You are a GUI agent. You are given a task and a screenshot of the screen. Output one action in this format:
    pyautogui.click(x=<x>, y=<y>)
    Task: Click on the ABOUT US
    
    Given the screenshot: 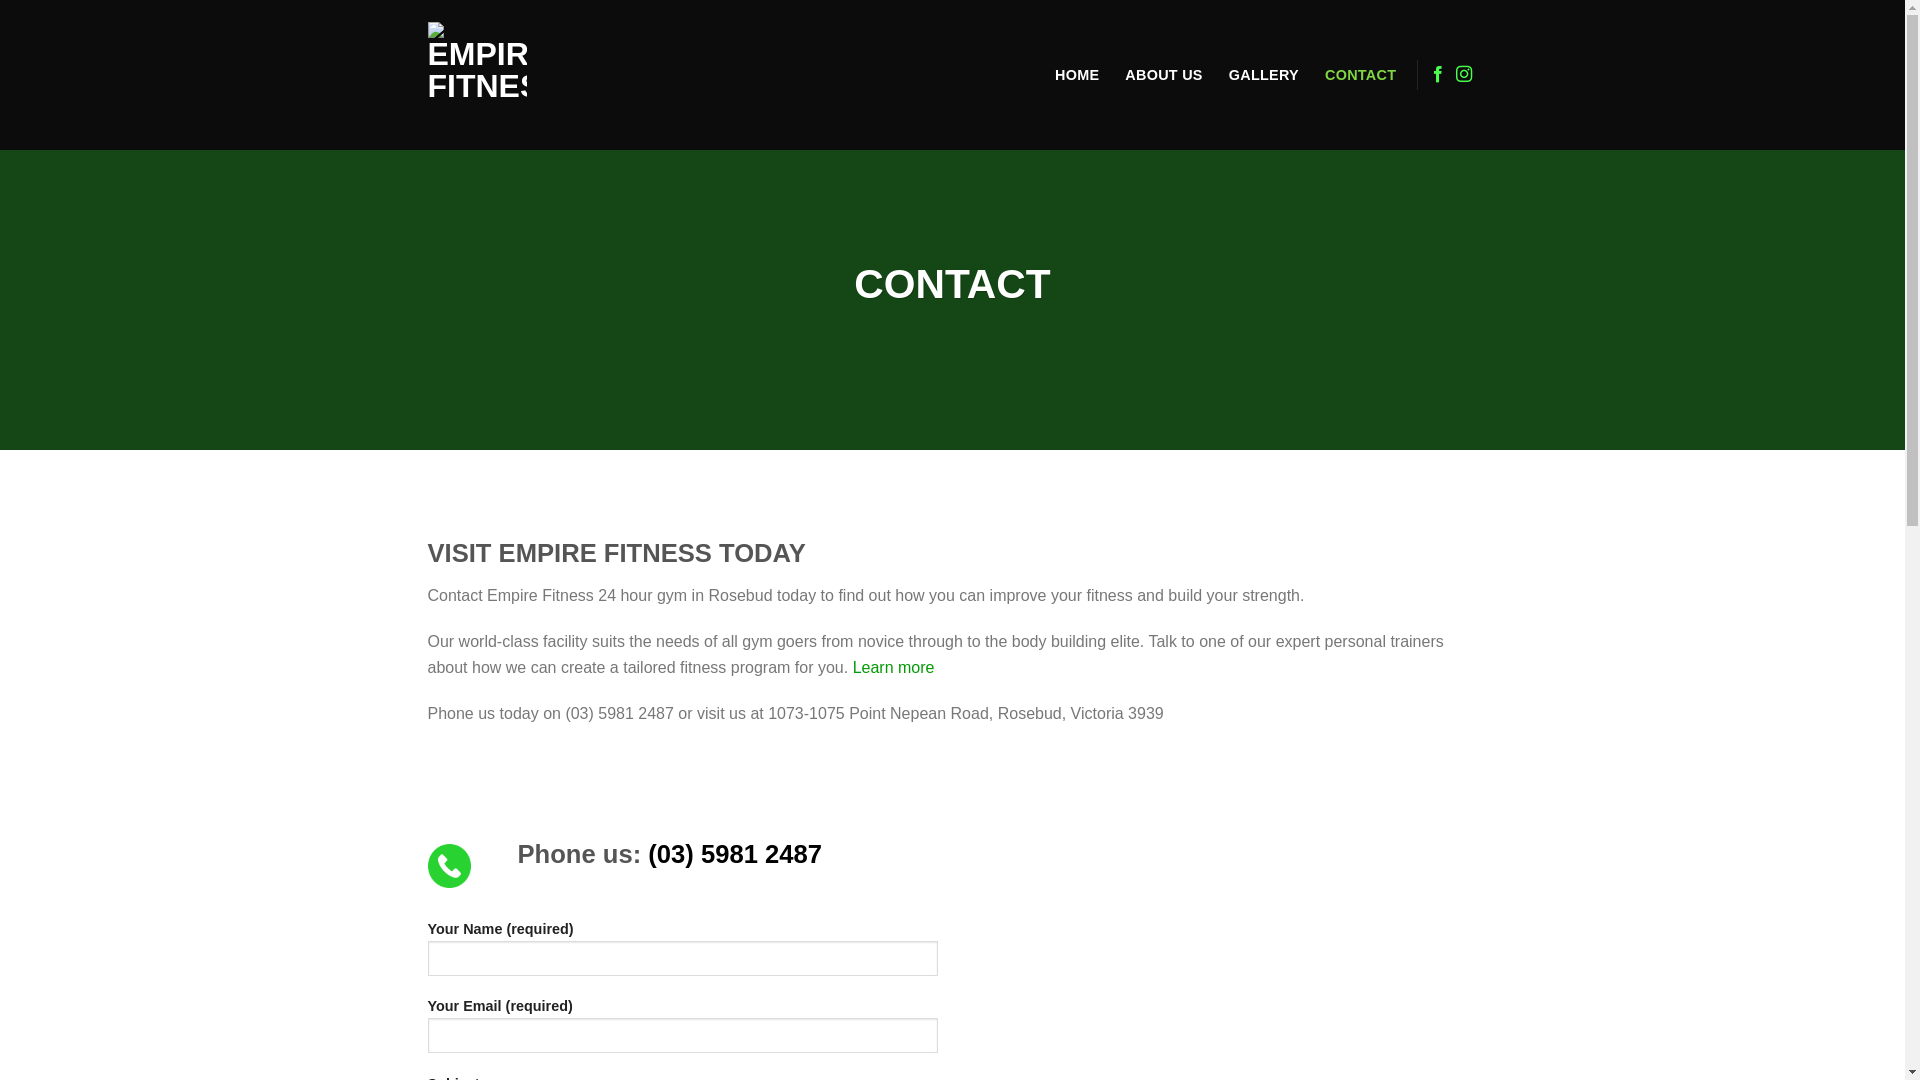 What is the action you would take?
    pyautogui.click(x=1164, y=74)
    